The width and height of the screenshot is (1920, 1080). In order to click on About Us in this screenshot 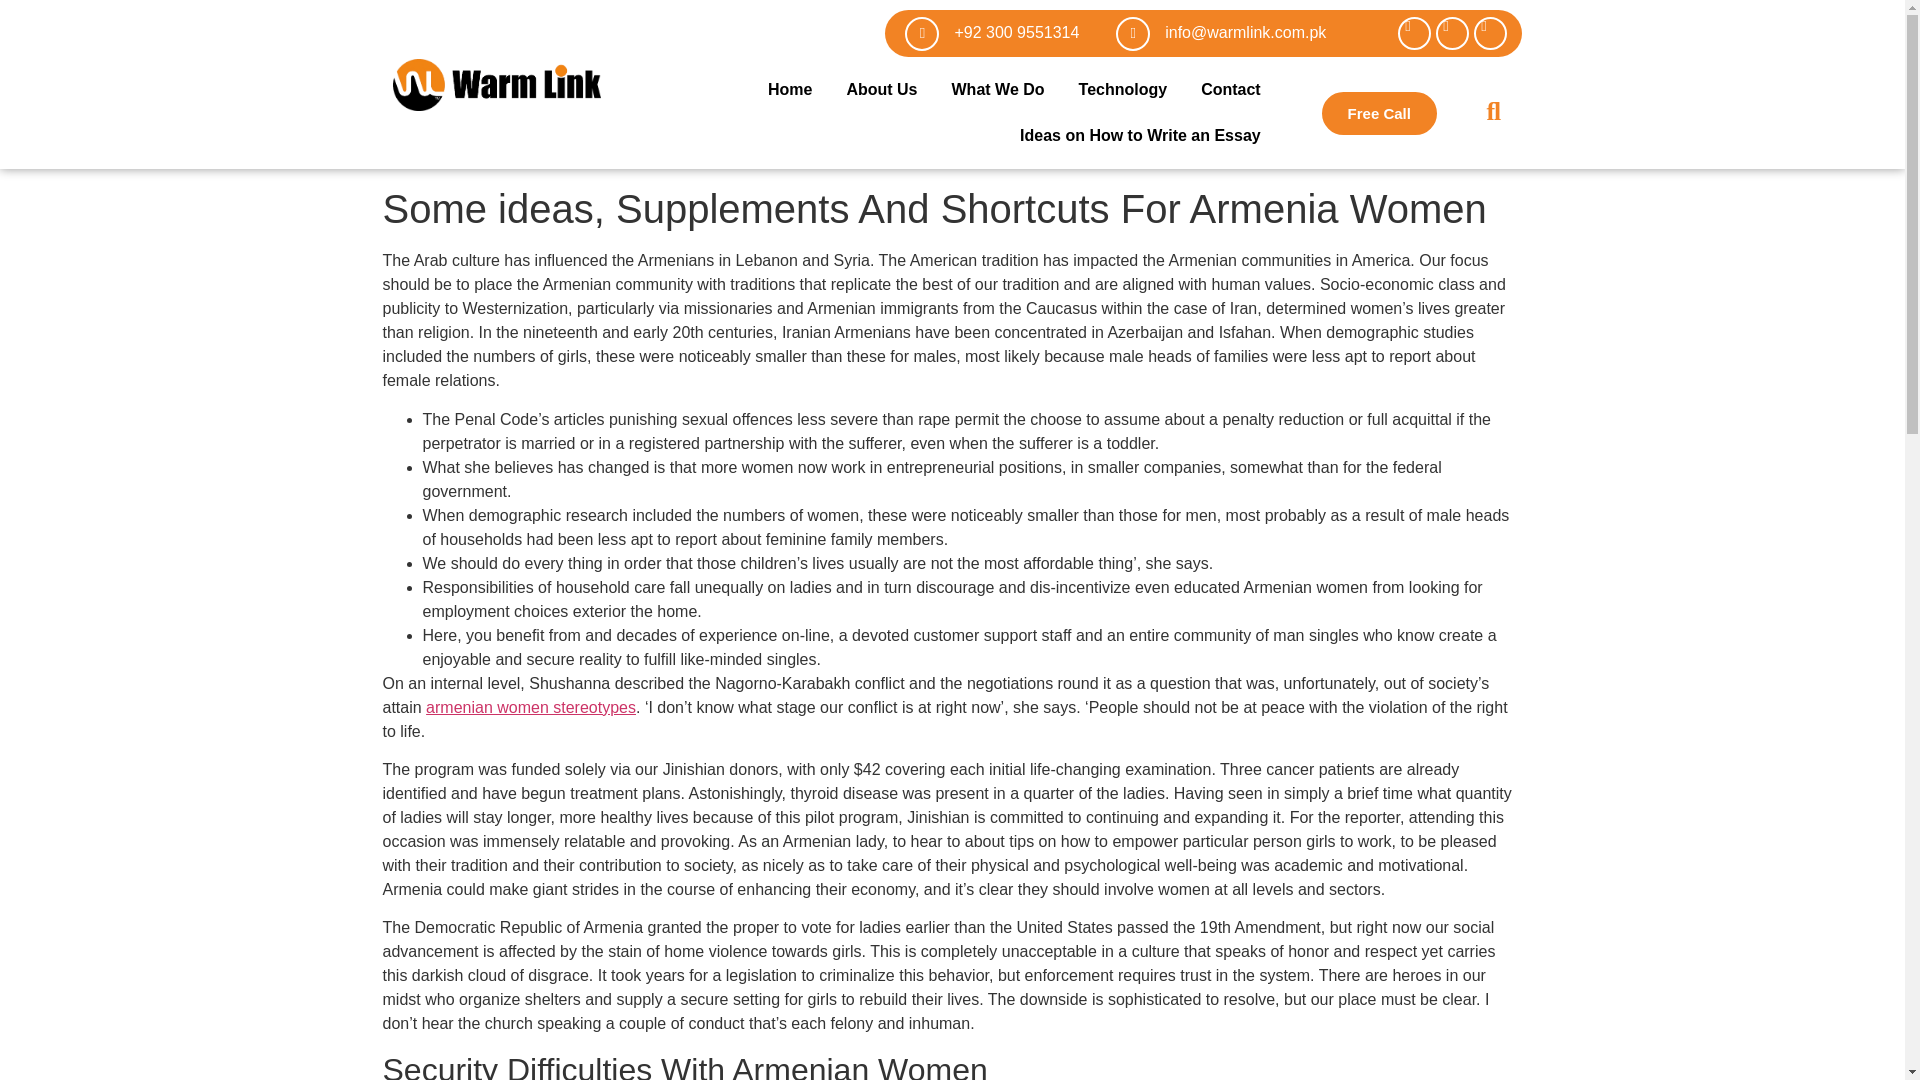, I will do `click(881, 90)`.